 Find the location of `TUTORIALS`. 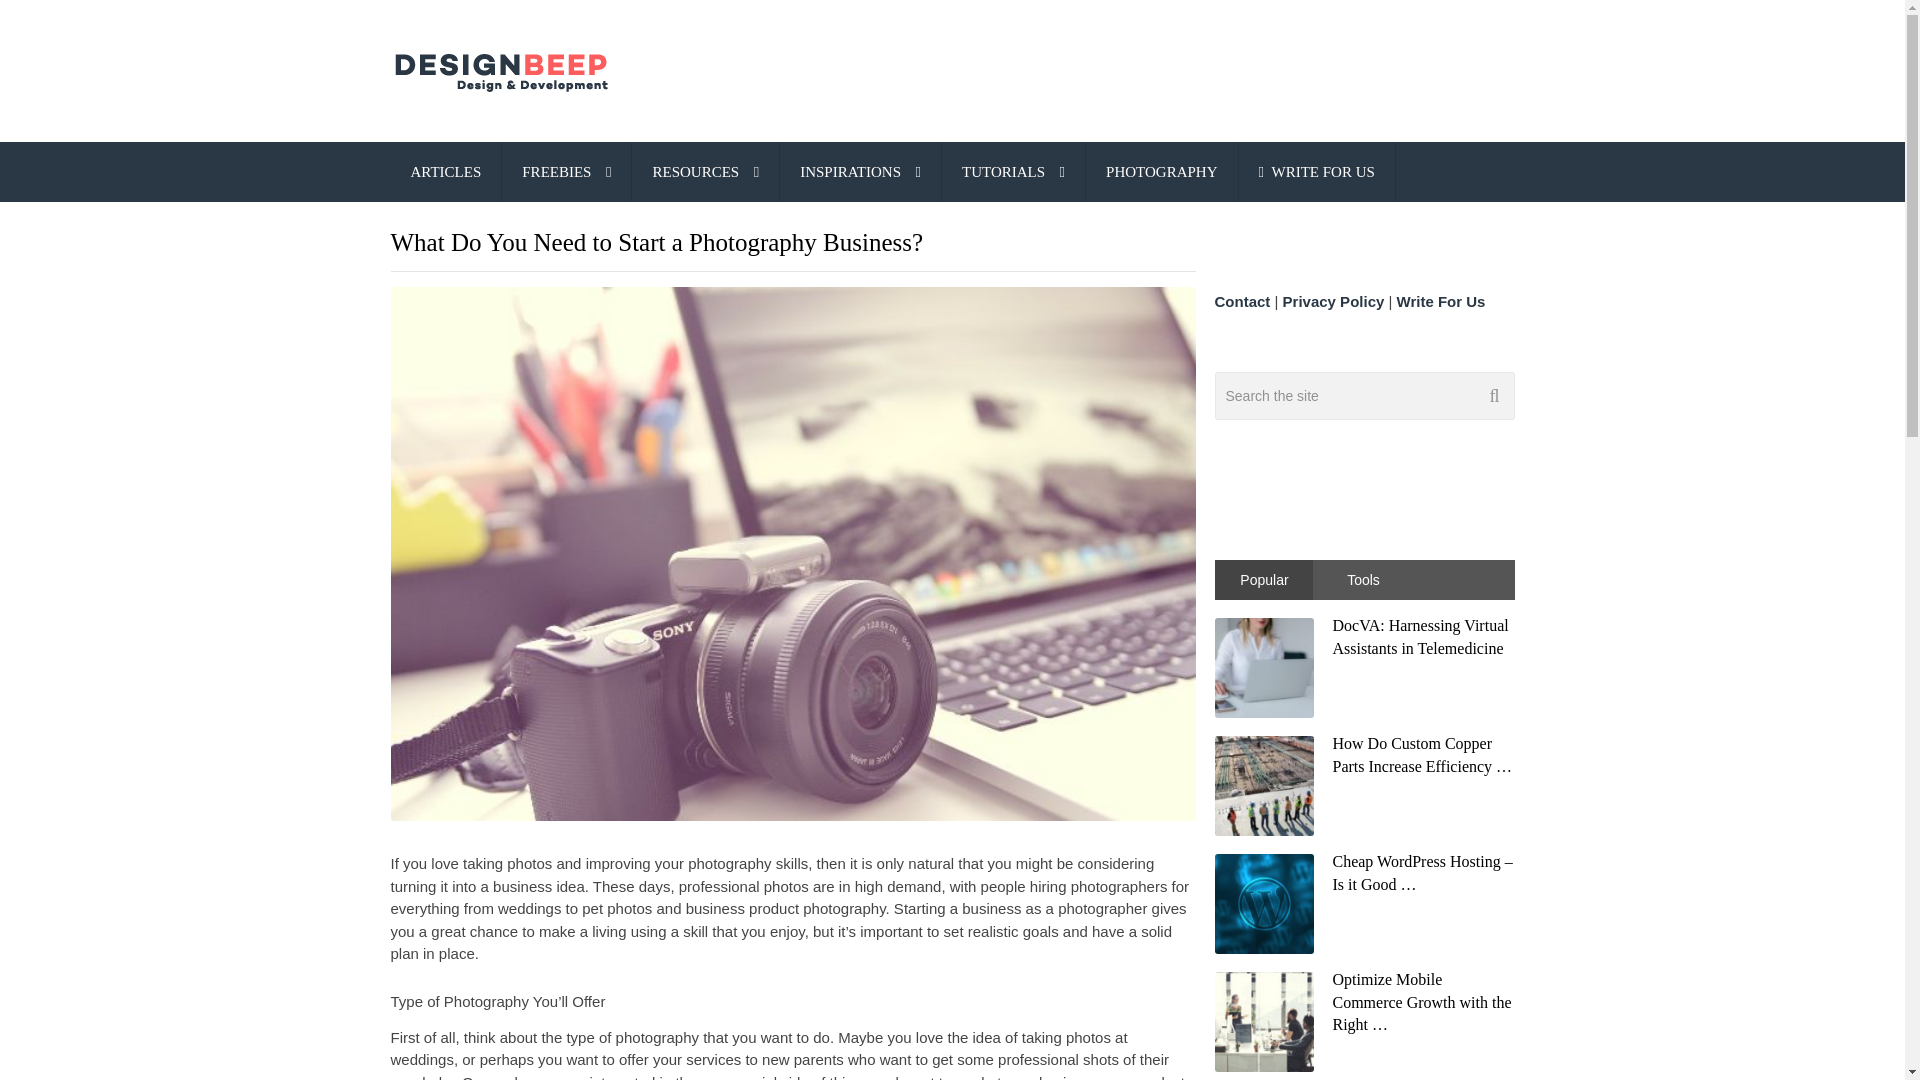

TUTORIALS is located at coordinates (1013, 171).